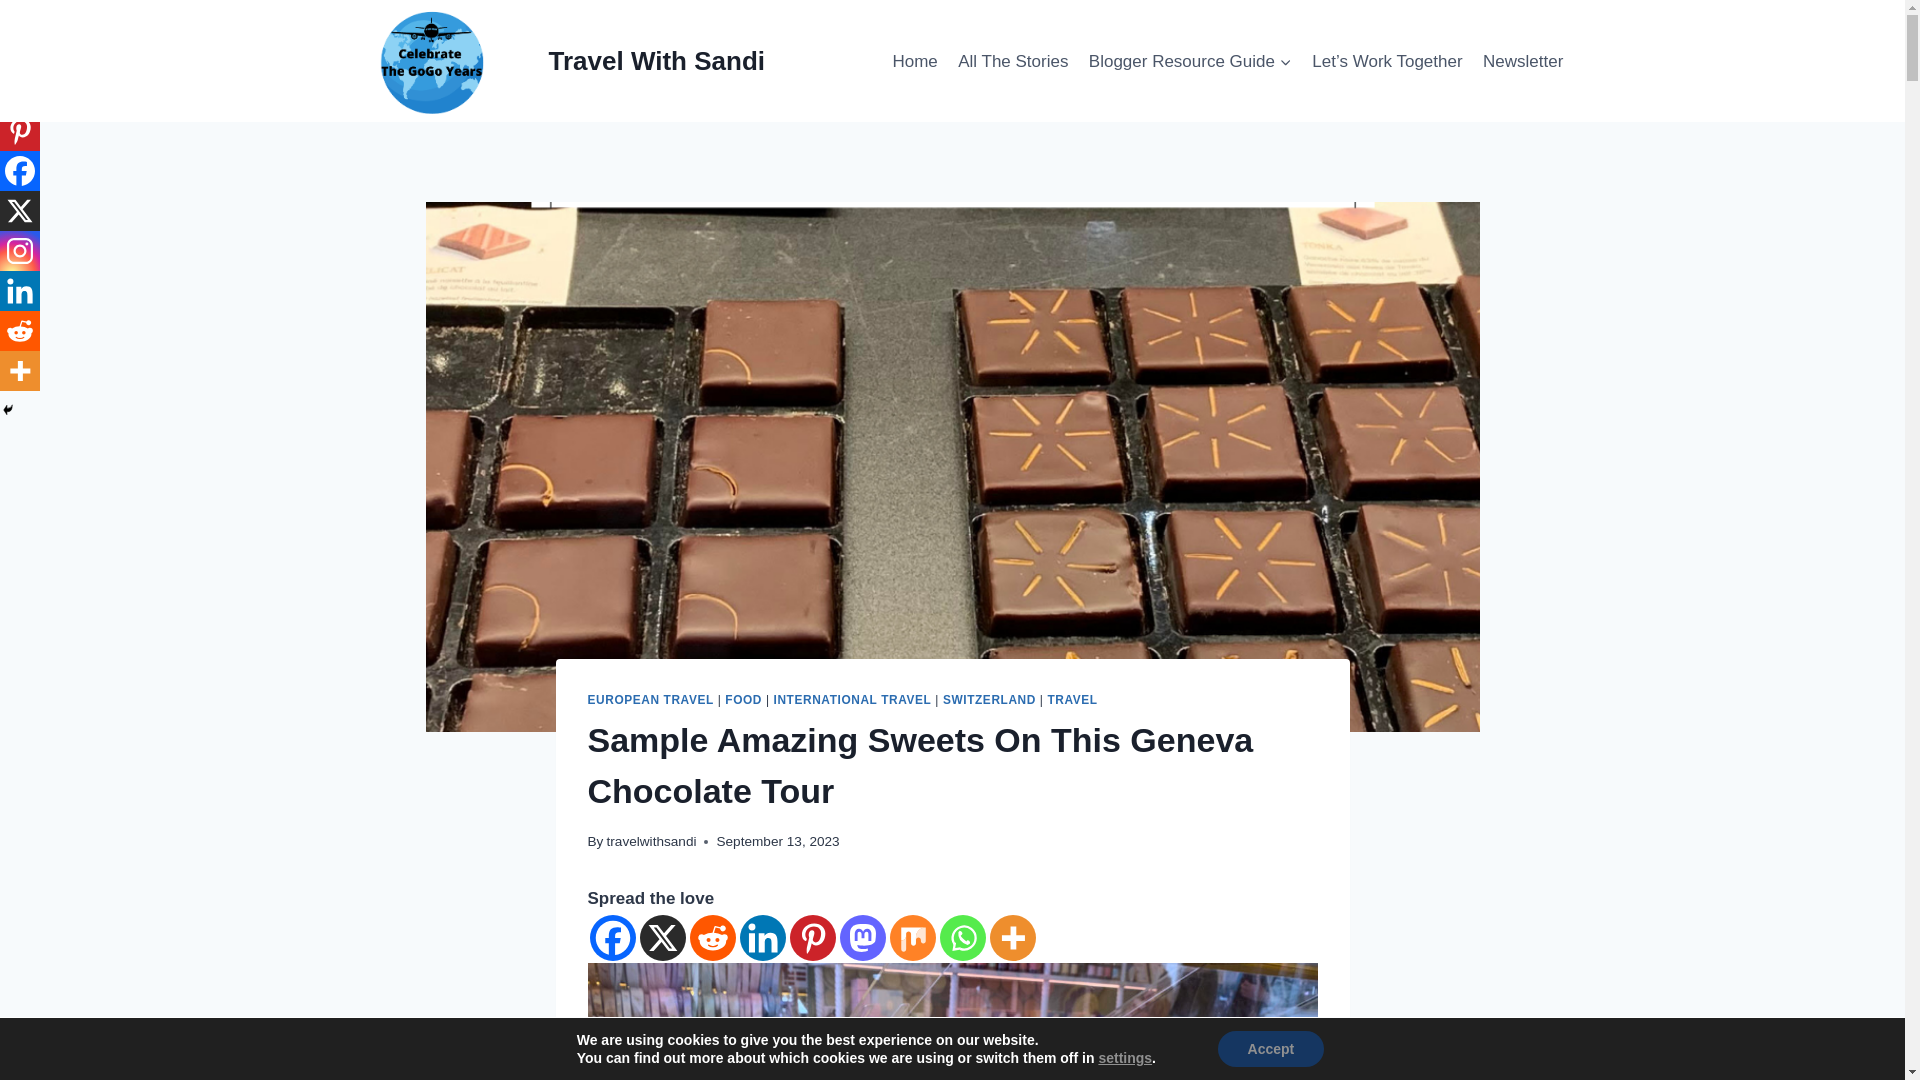 Image resolution: width=1920 pixels, height=1080 pixels. Describe the element at coordinates (20, 291) in the screenshot. I see `Linkedin` at that location.